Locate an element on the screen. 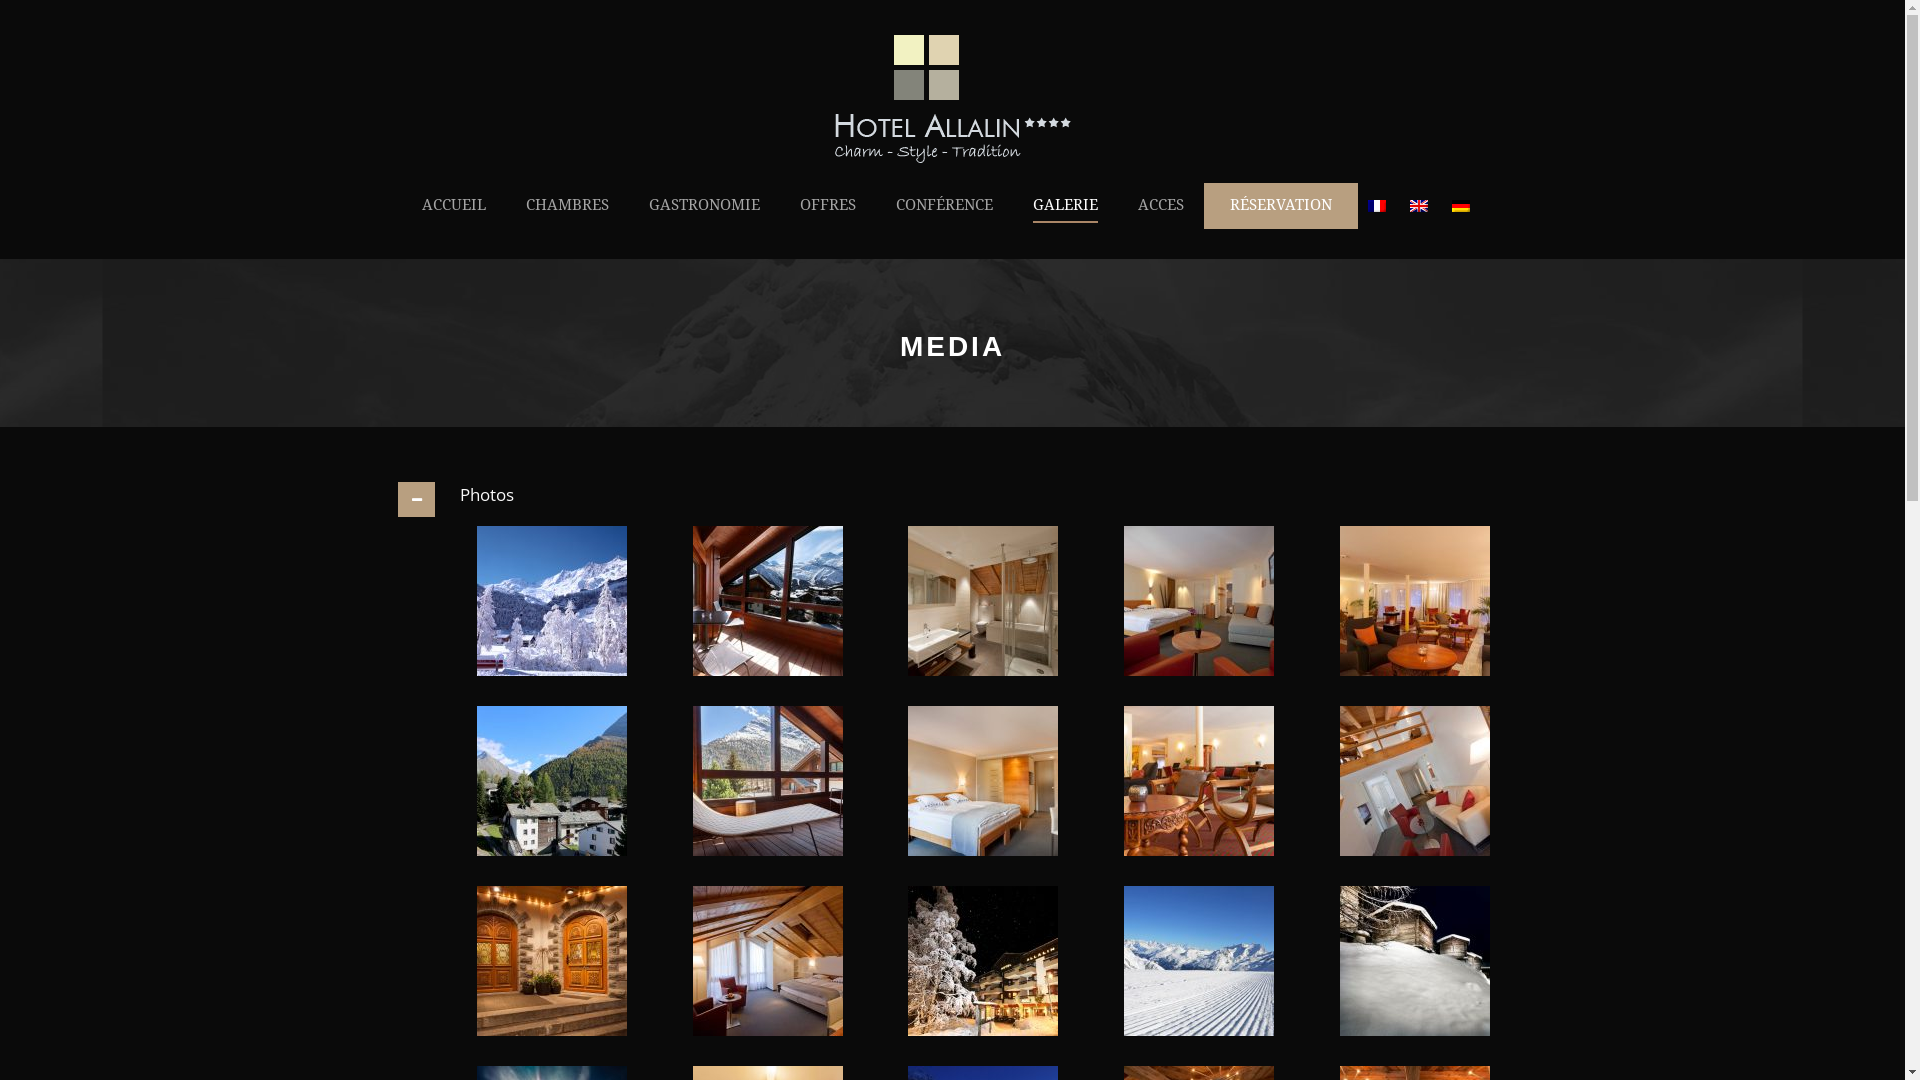 This screenshot has height=1080, width=1920. English is located at coordinates (1419, 206).